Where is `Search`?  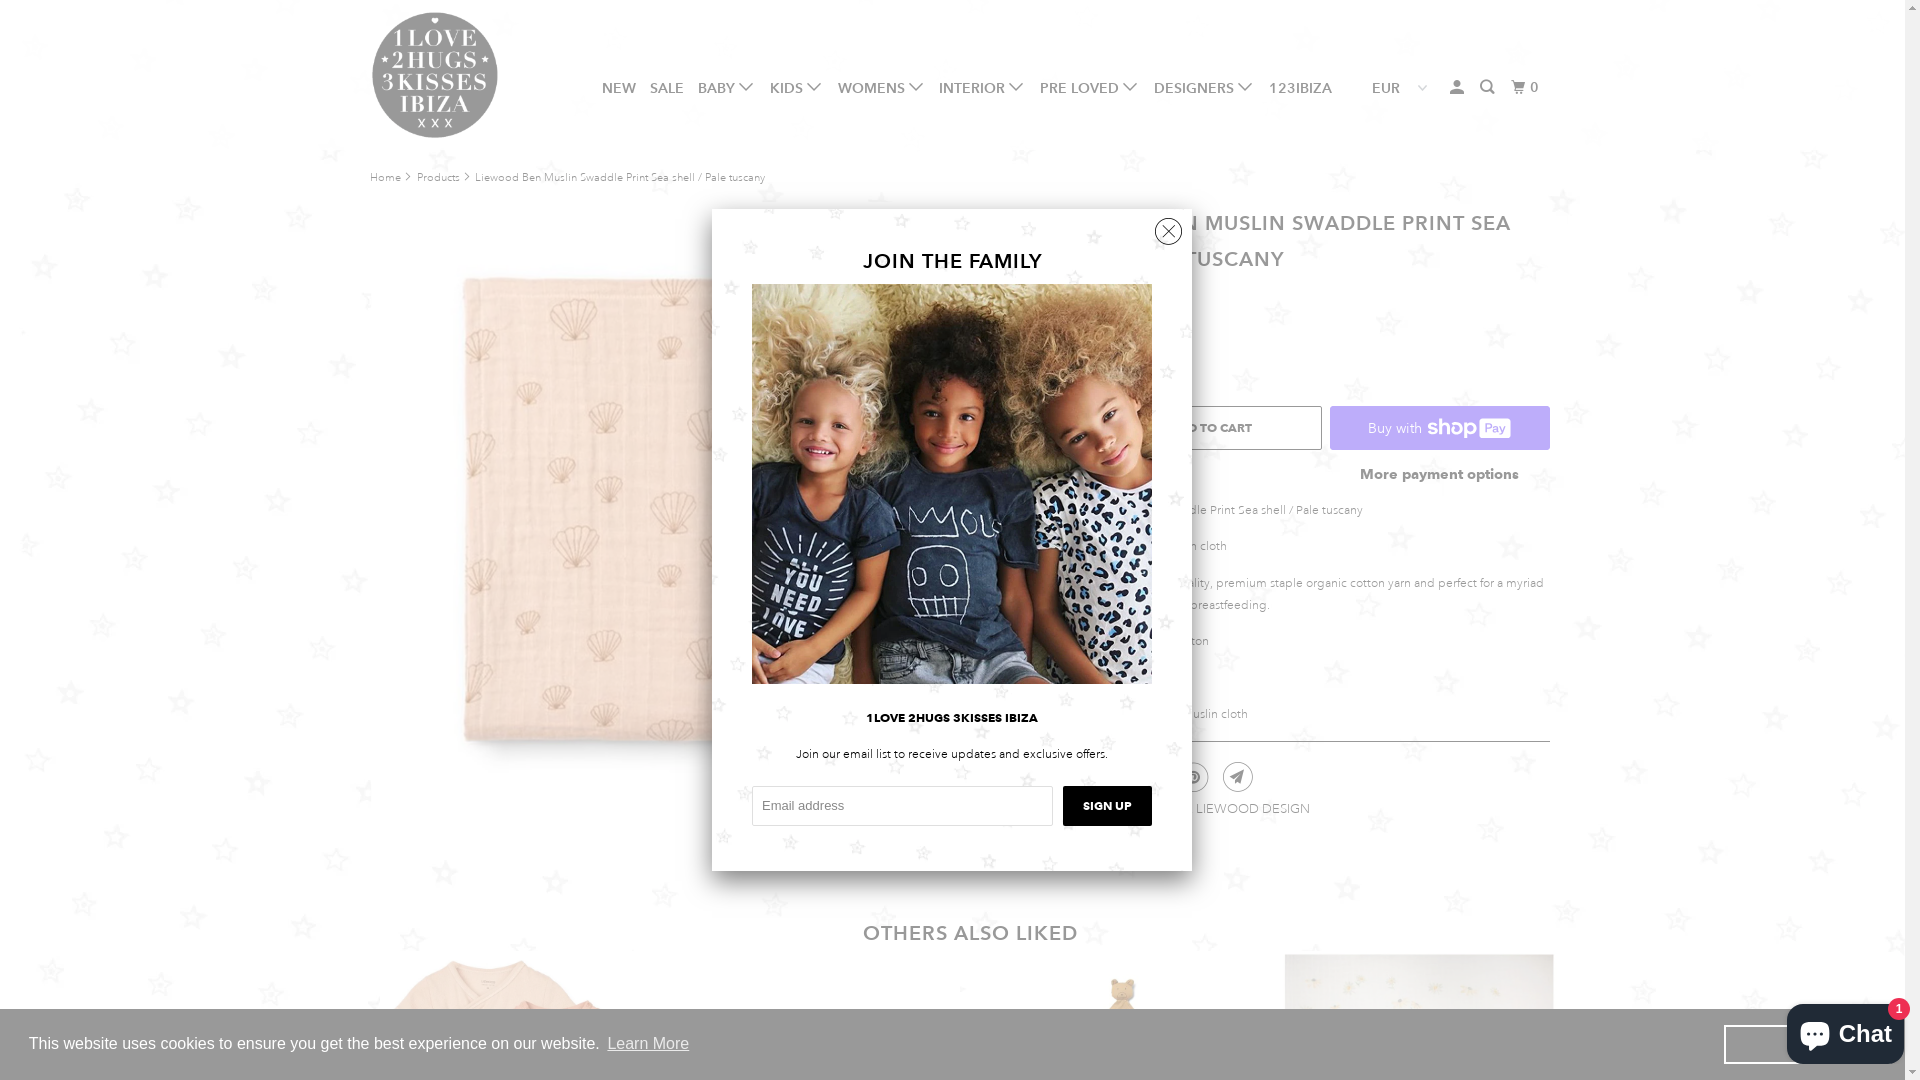
Search is located at coordinates (1488, 88).